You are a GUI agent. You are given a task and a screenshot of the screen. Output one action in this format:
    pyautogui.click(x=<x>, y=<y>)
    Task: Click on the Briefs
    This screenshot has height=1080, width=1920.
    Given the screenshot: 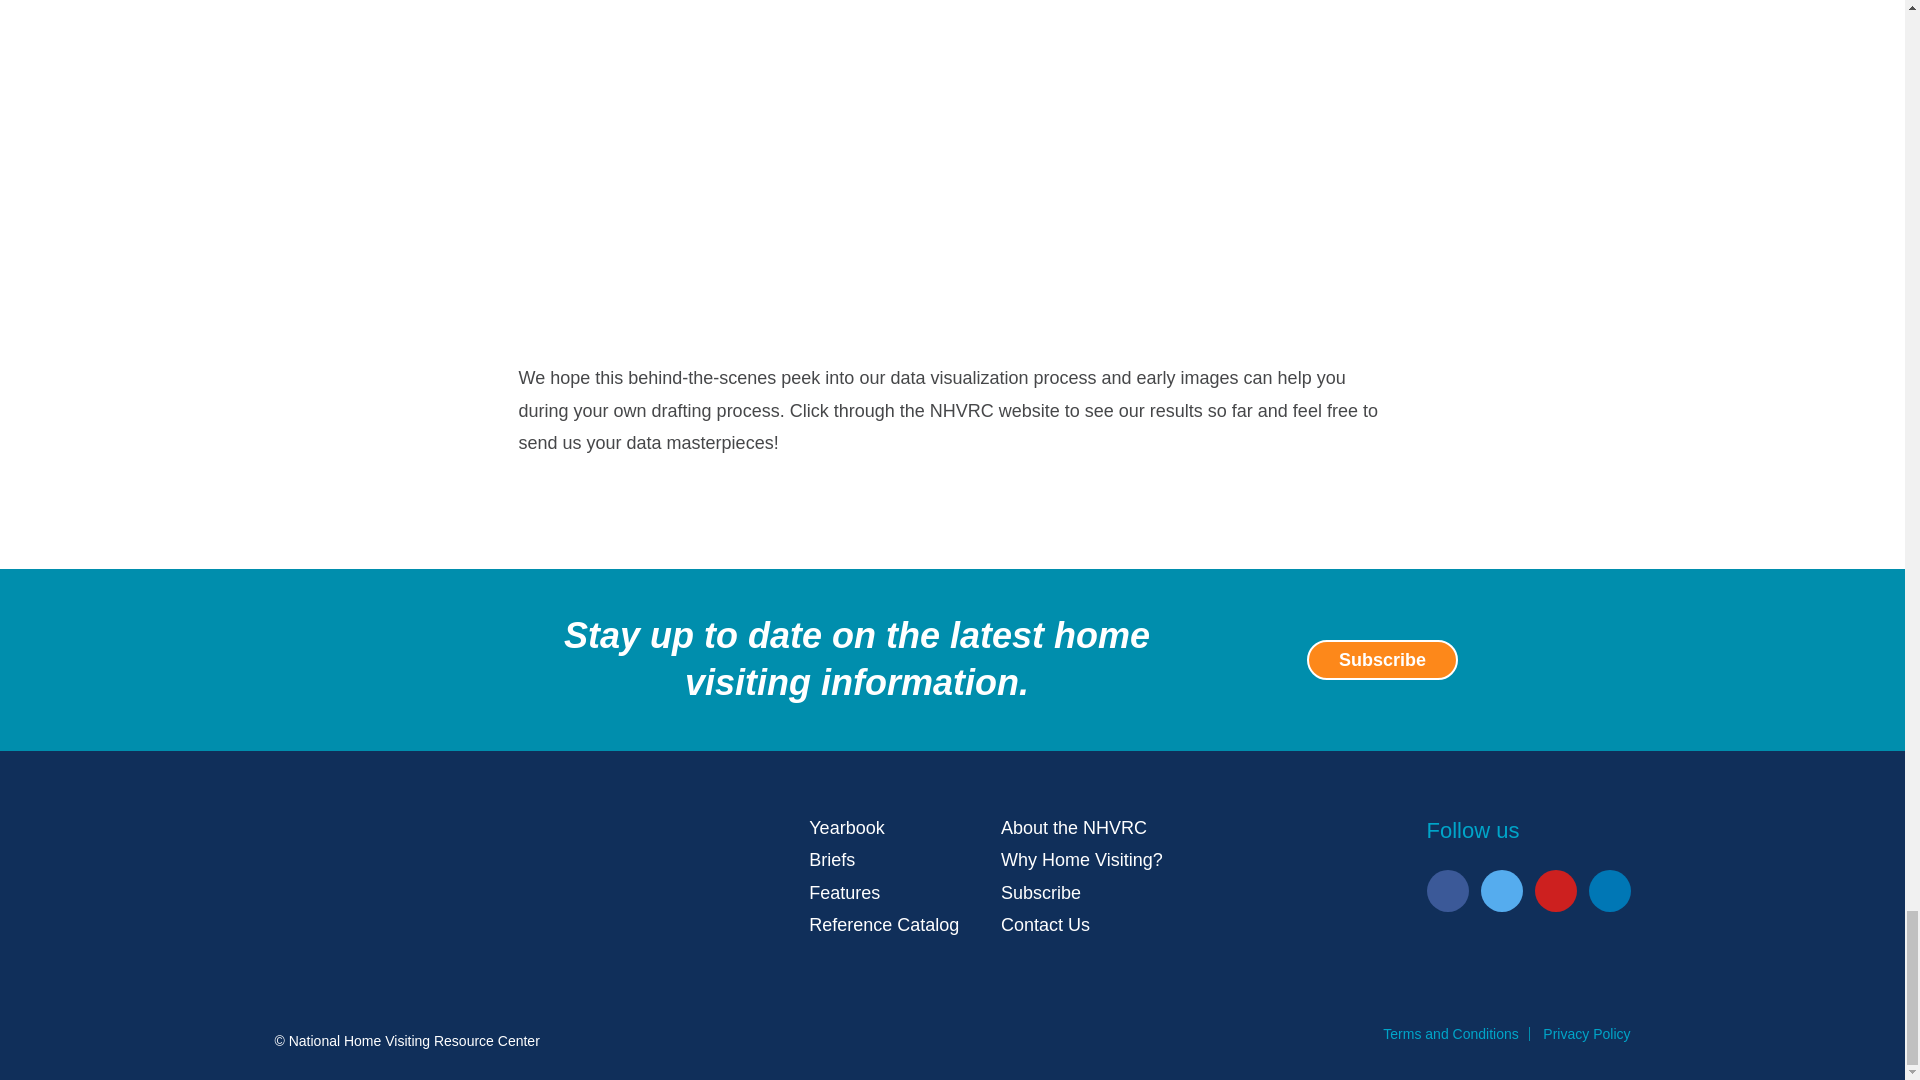 What is the action you would take?
    pyautogui.click(x=831, y=860)
    